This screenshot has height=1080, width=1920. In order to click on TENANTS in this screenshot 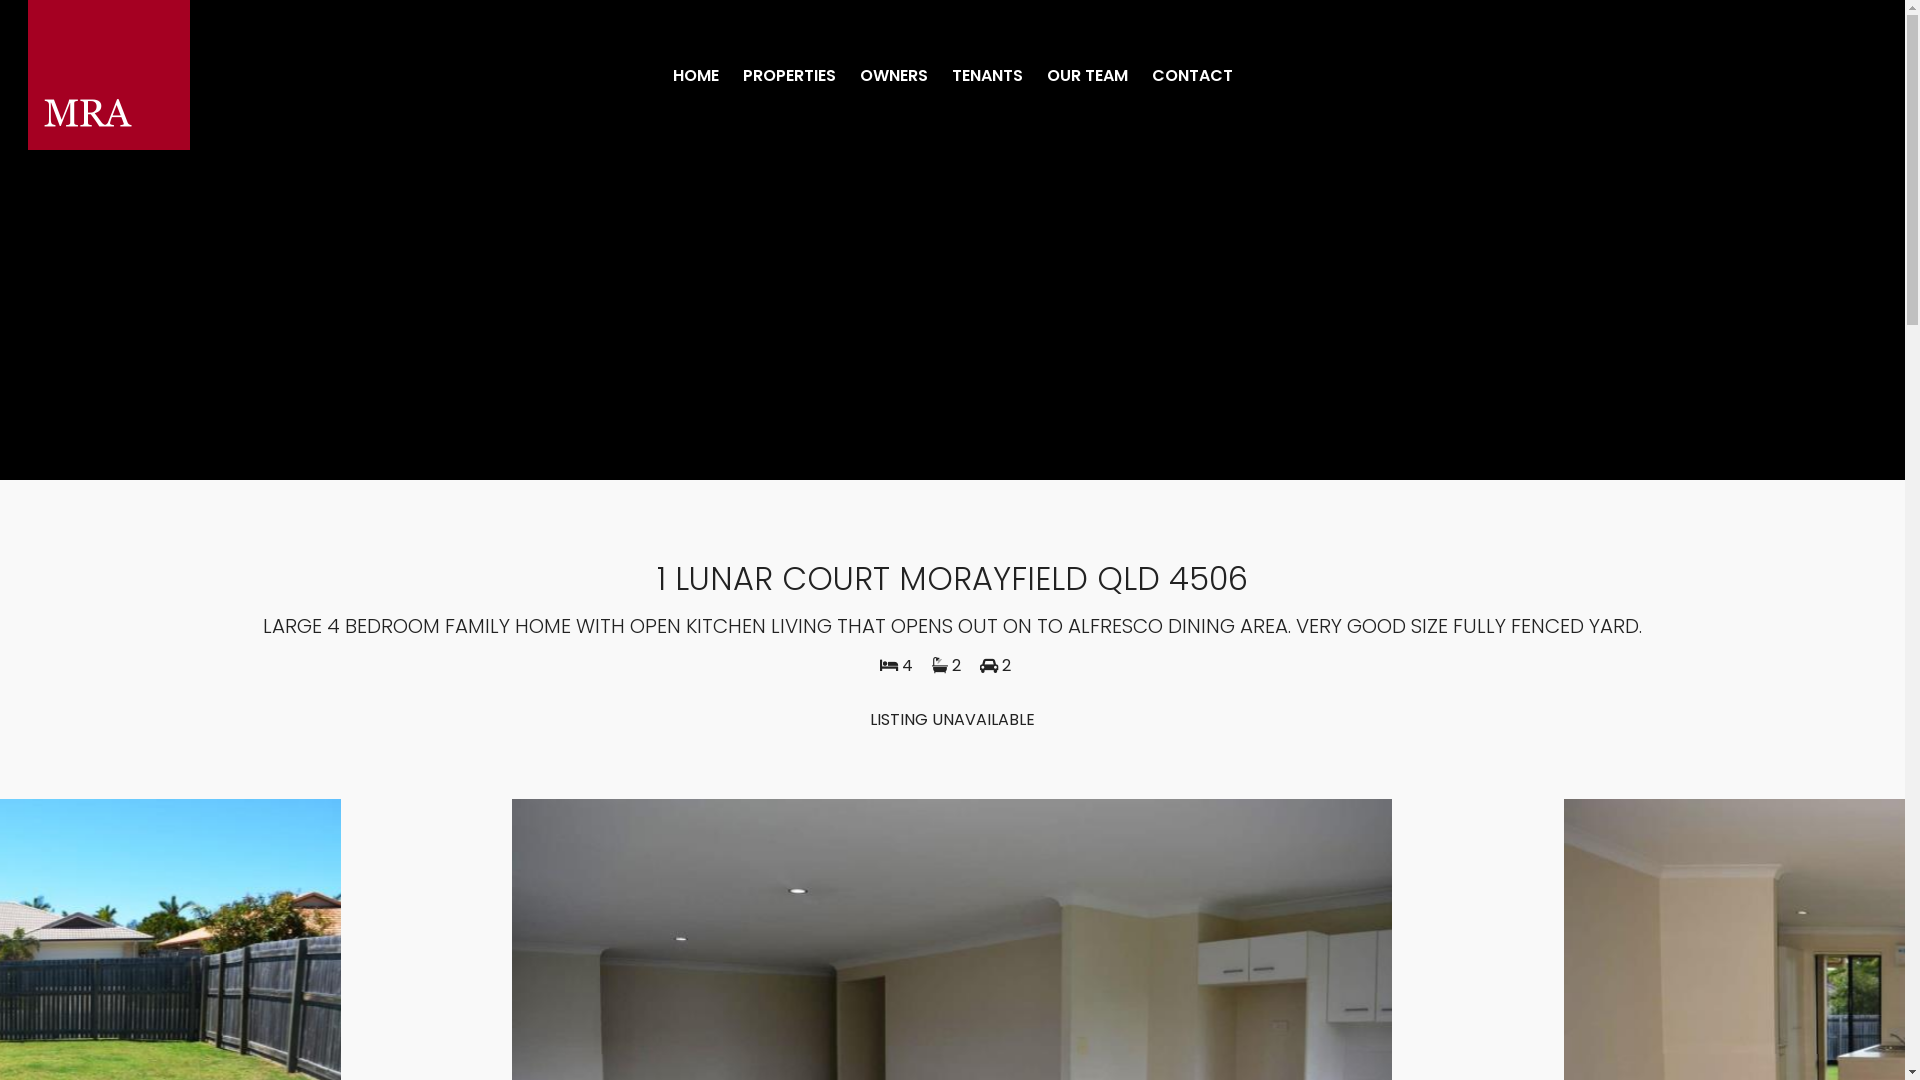, I will do `click(988, 76)`.